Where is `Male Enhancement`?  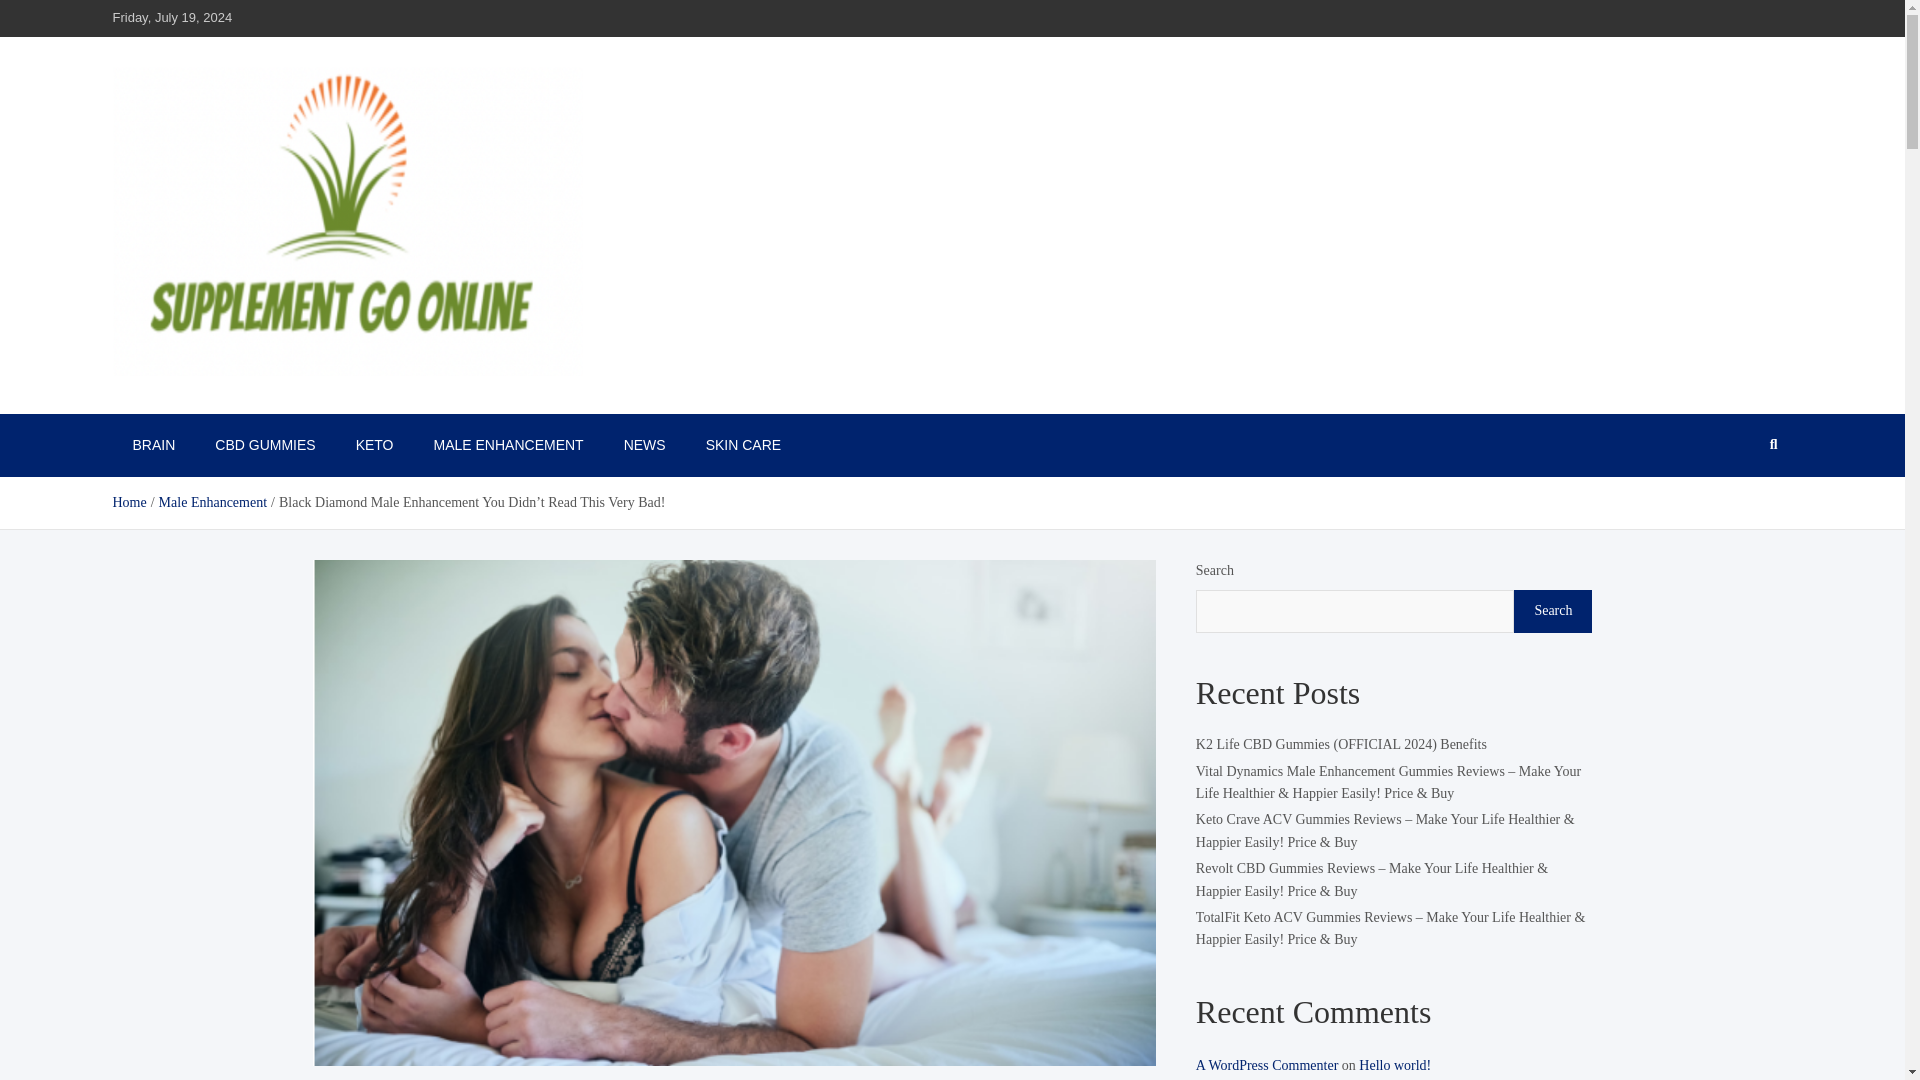
Male Enhancement is located at coordinates (212, 502).